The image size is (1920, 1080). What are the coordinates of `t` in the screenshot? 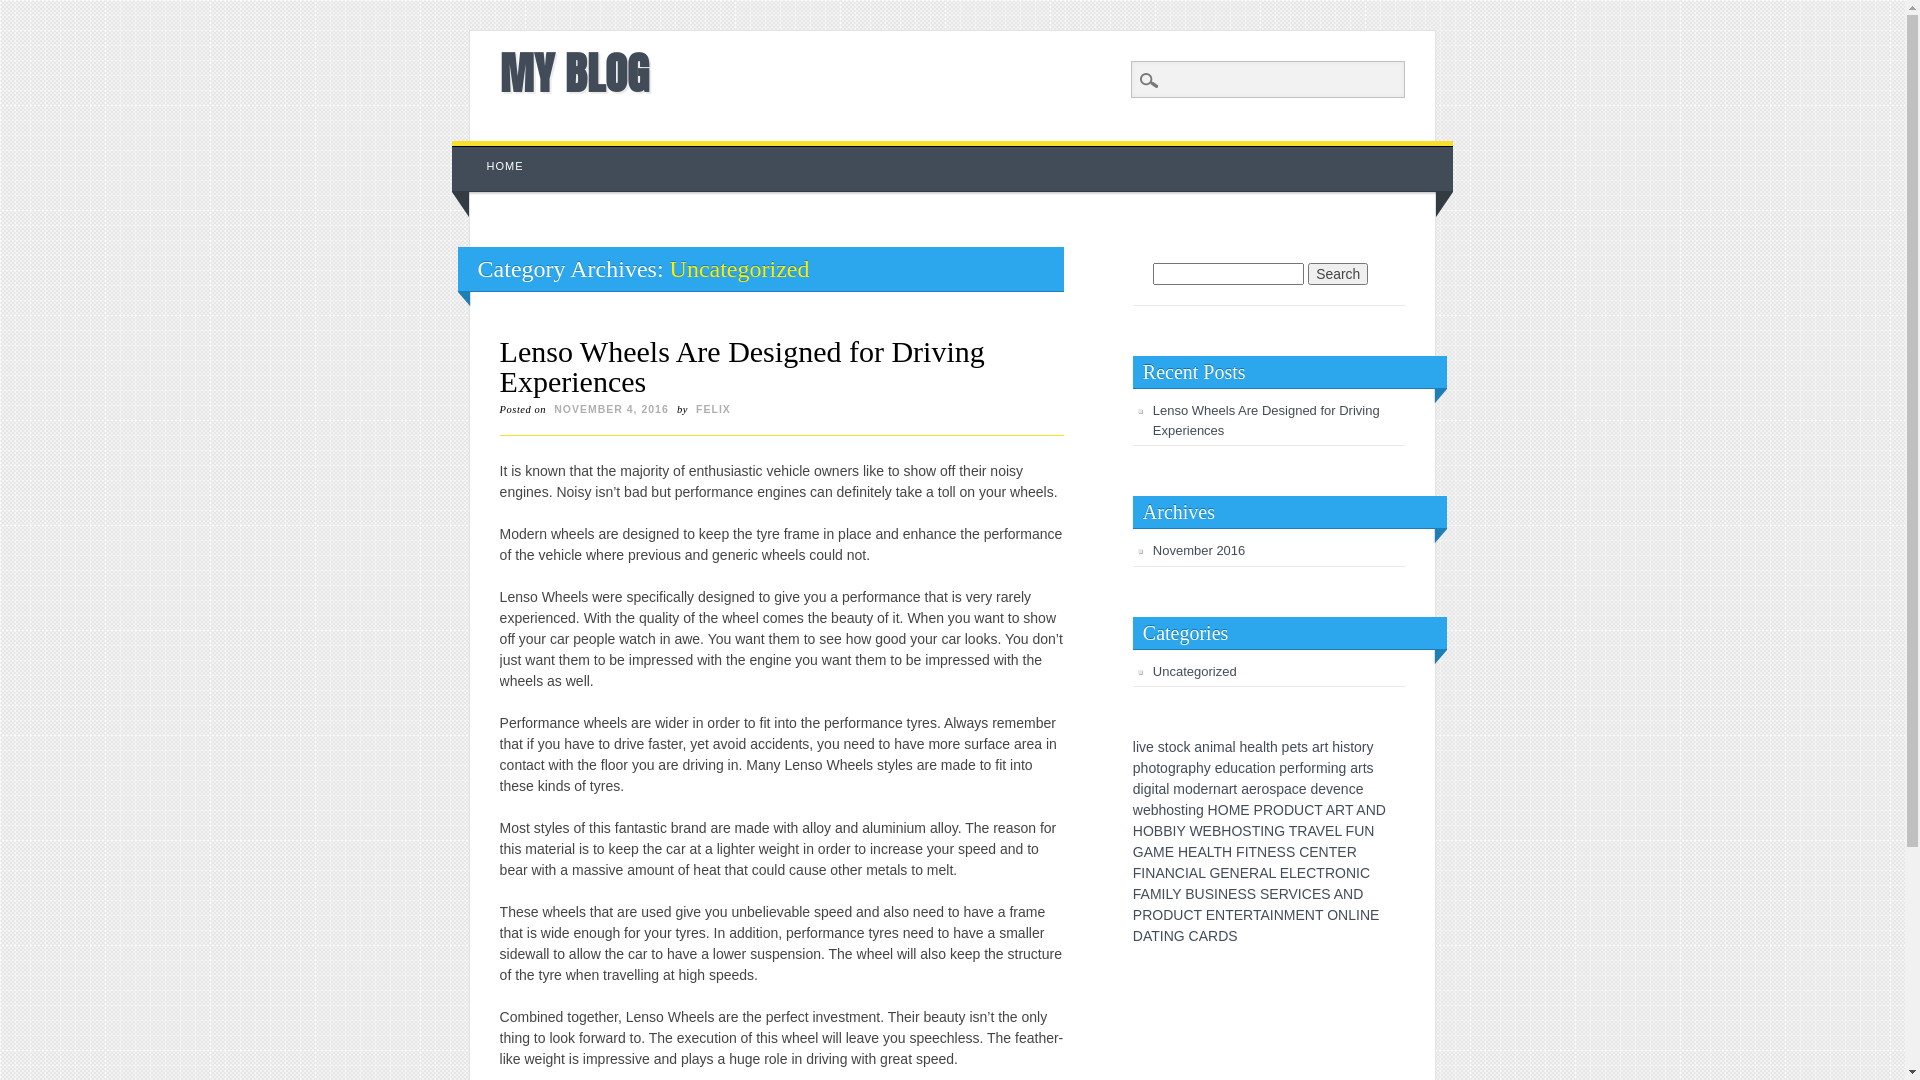 It's located at (1183, 810).